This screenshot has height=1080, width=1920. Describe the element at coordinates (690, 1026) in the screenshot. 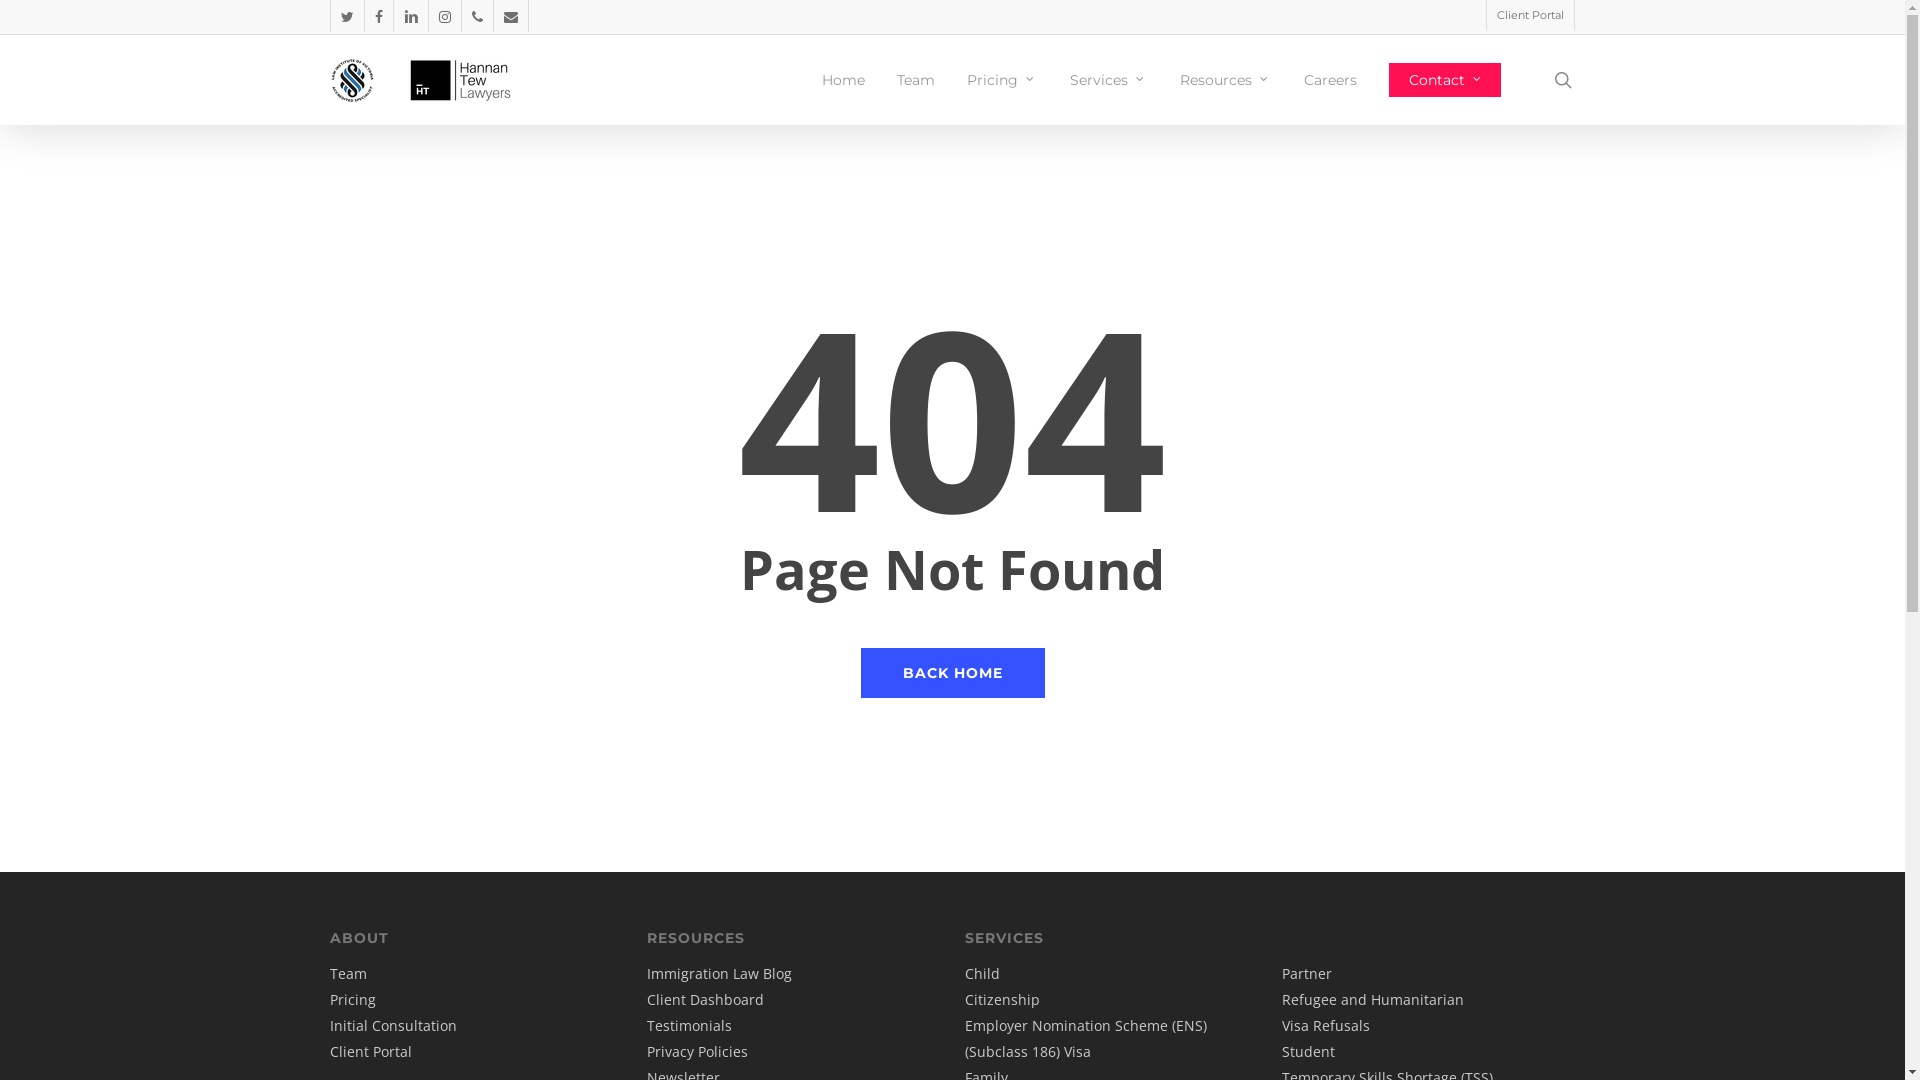

I see `Testimonials` at that location.